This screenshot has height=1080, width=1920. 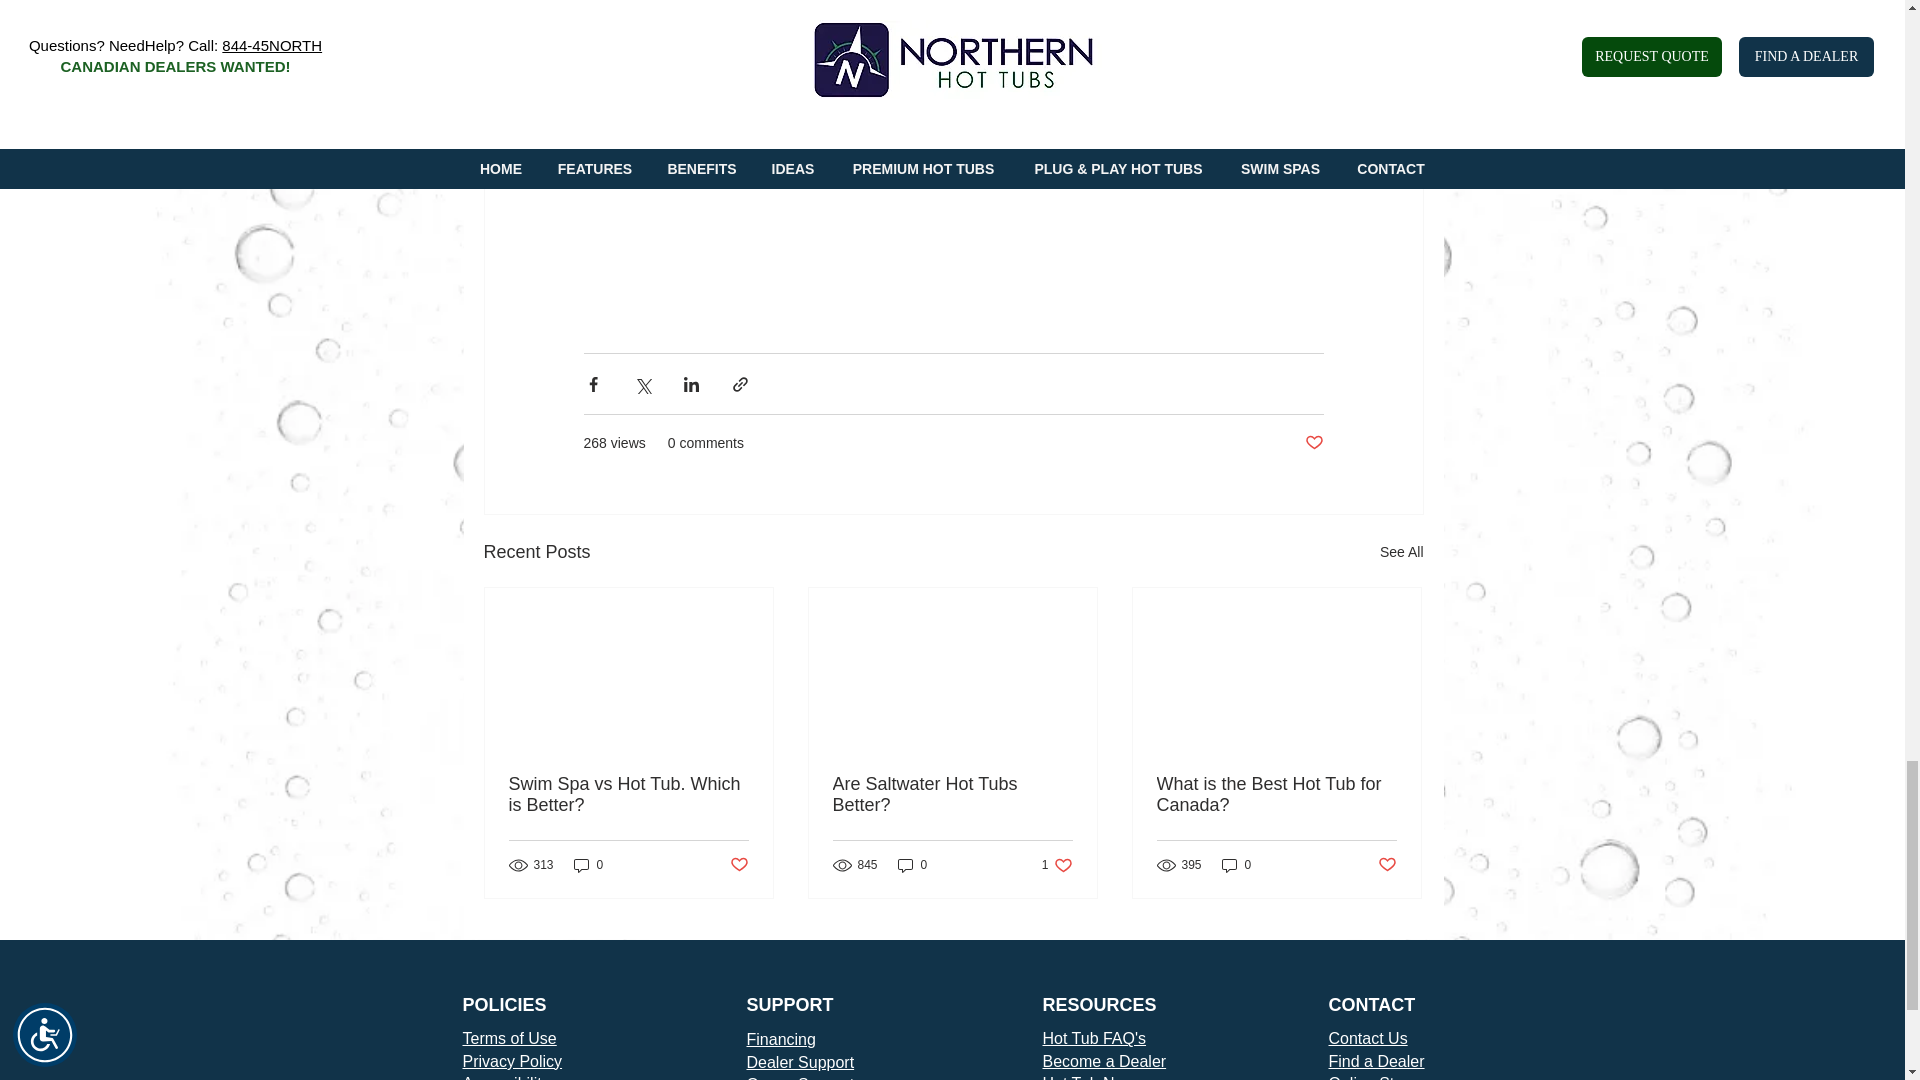 What do you see at coordinates (1388, 865) in the screenshot?
I see `Post not marked as liked` at bounding box center [1388, 865].